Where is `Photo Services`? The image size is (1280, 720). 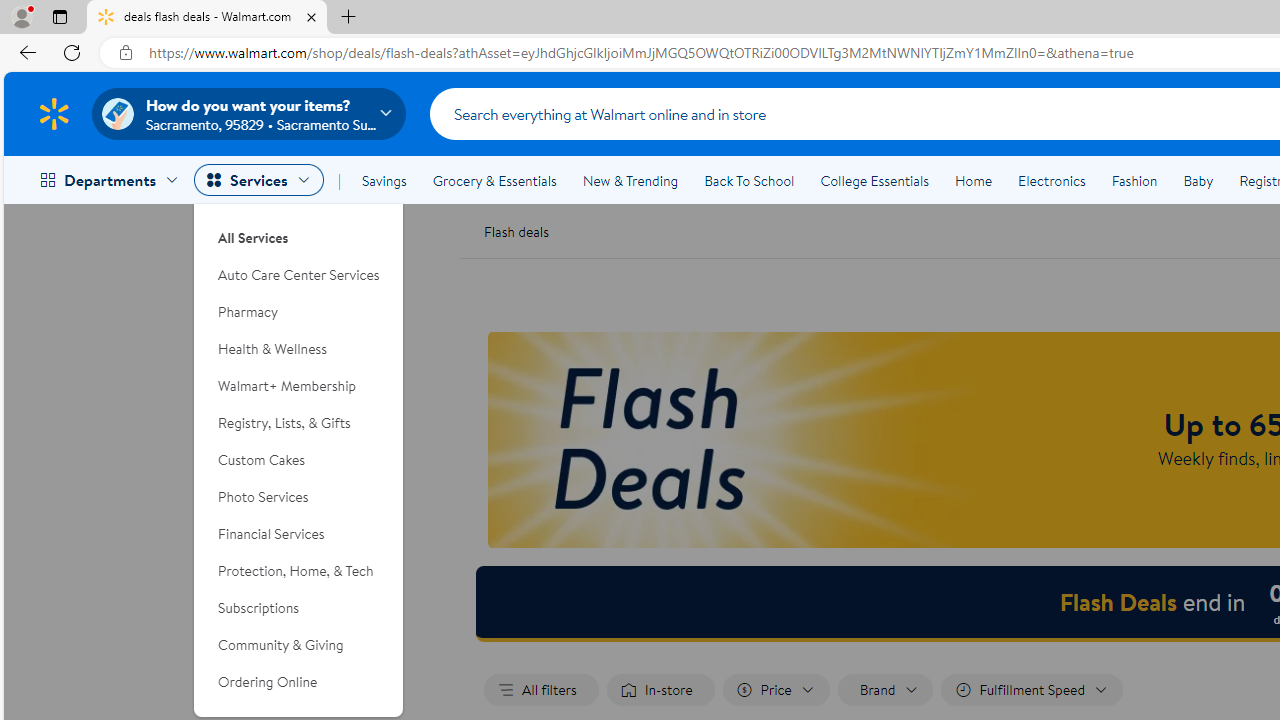
Photo Services is located at coordinates (299, 497).